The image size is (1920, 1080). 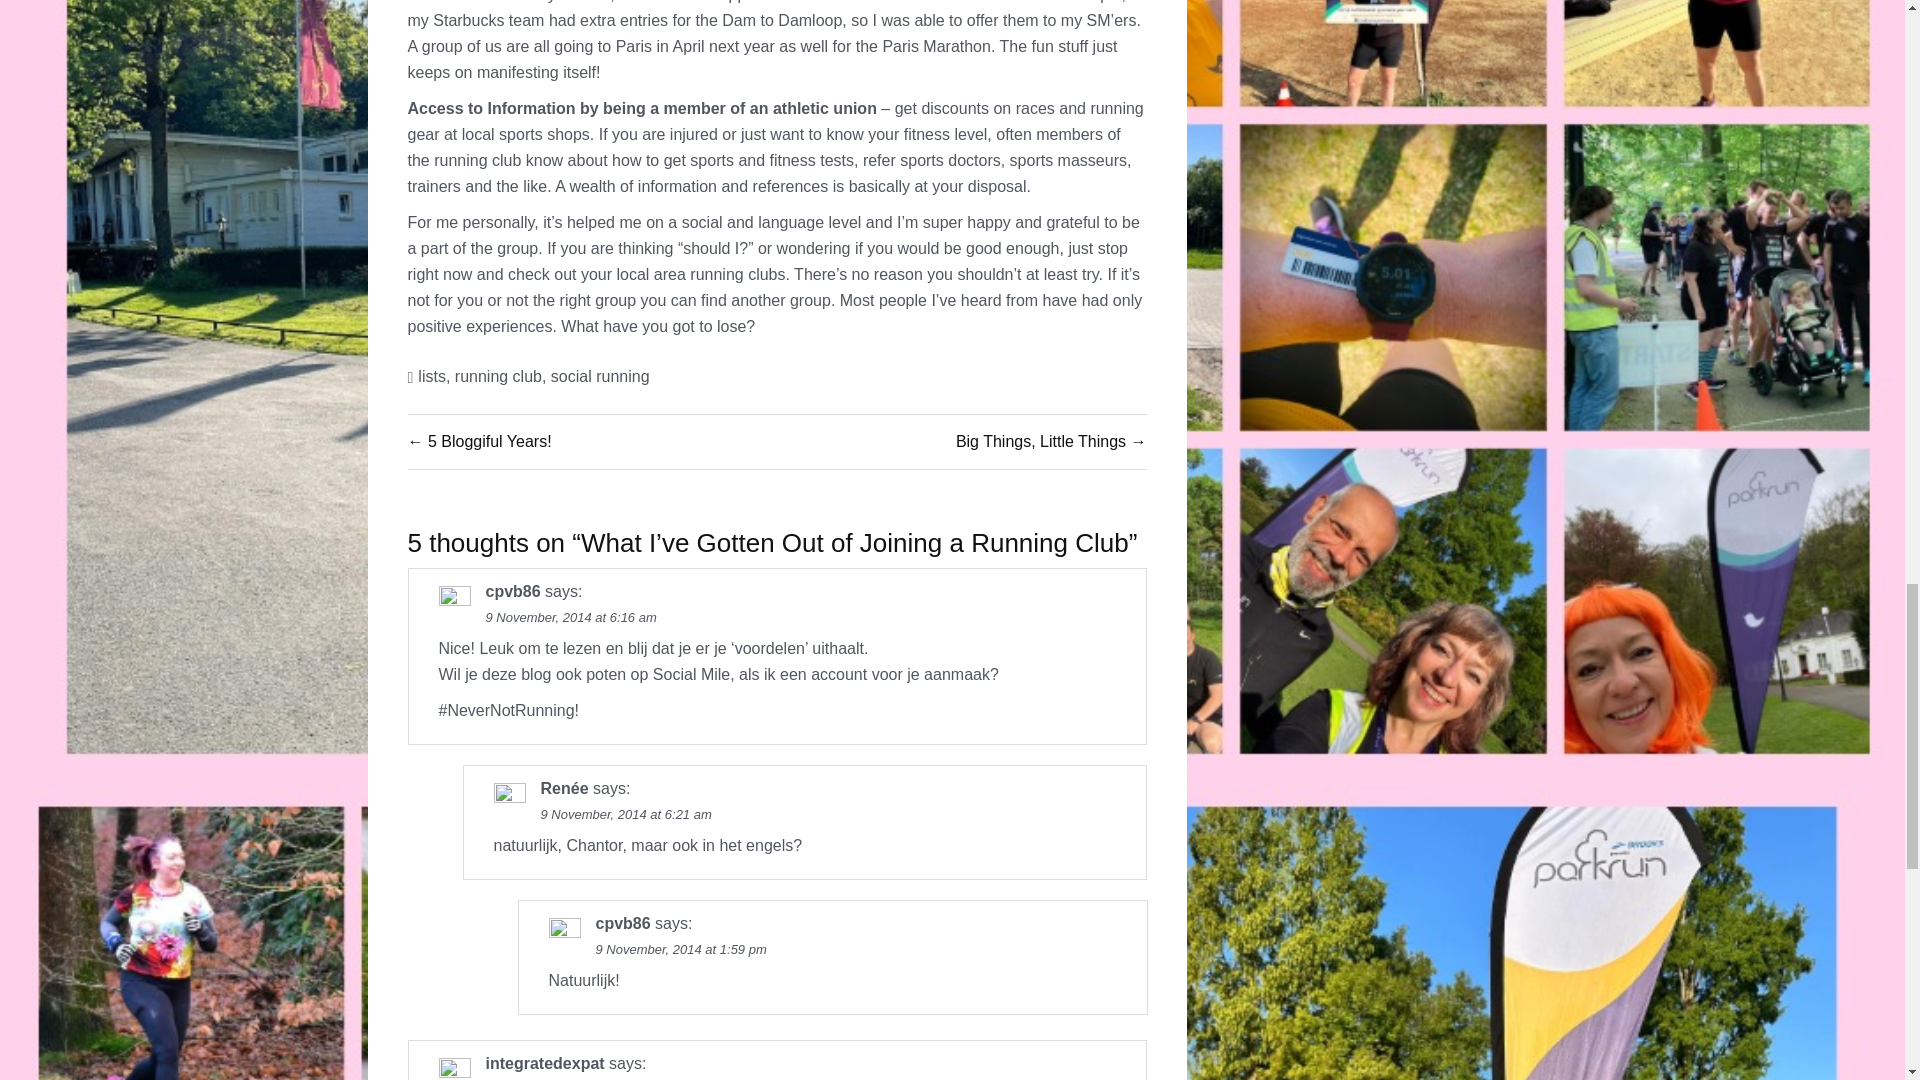 I want to click on integratedexpat, so click(x=544, y=1064).